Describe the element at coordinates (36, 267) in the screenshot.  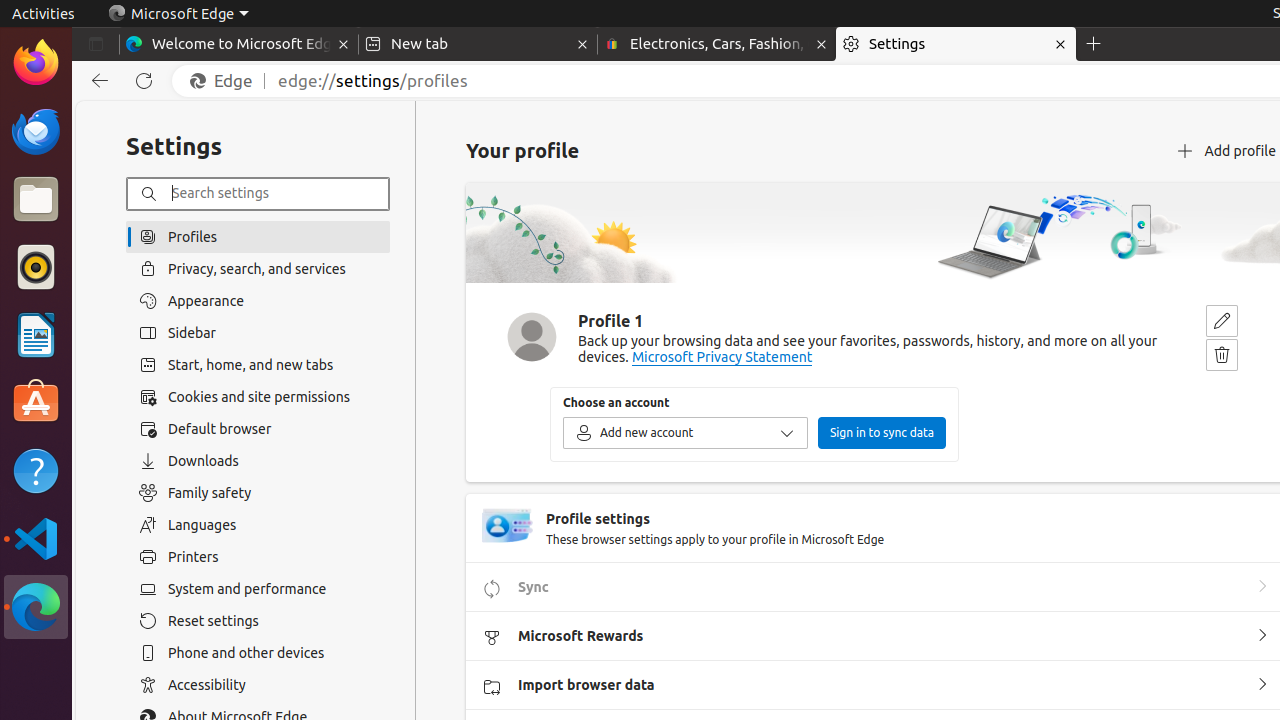
I see `Rhythmbox` at that location.